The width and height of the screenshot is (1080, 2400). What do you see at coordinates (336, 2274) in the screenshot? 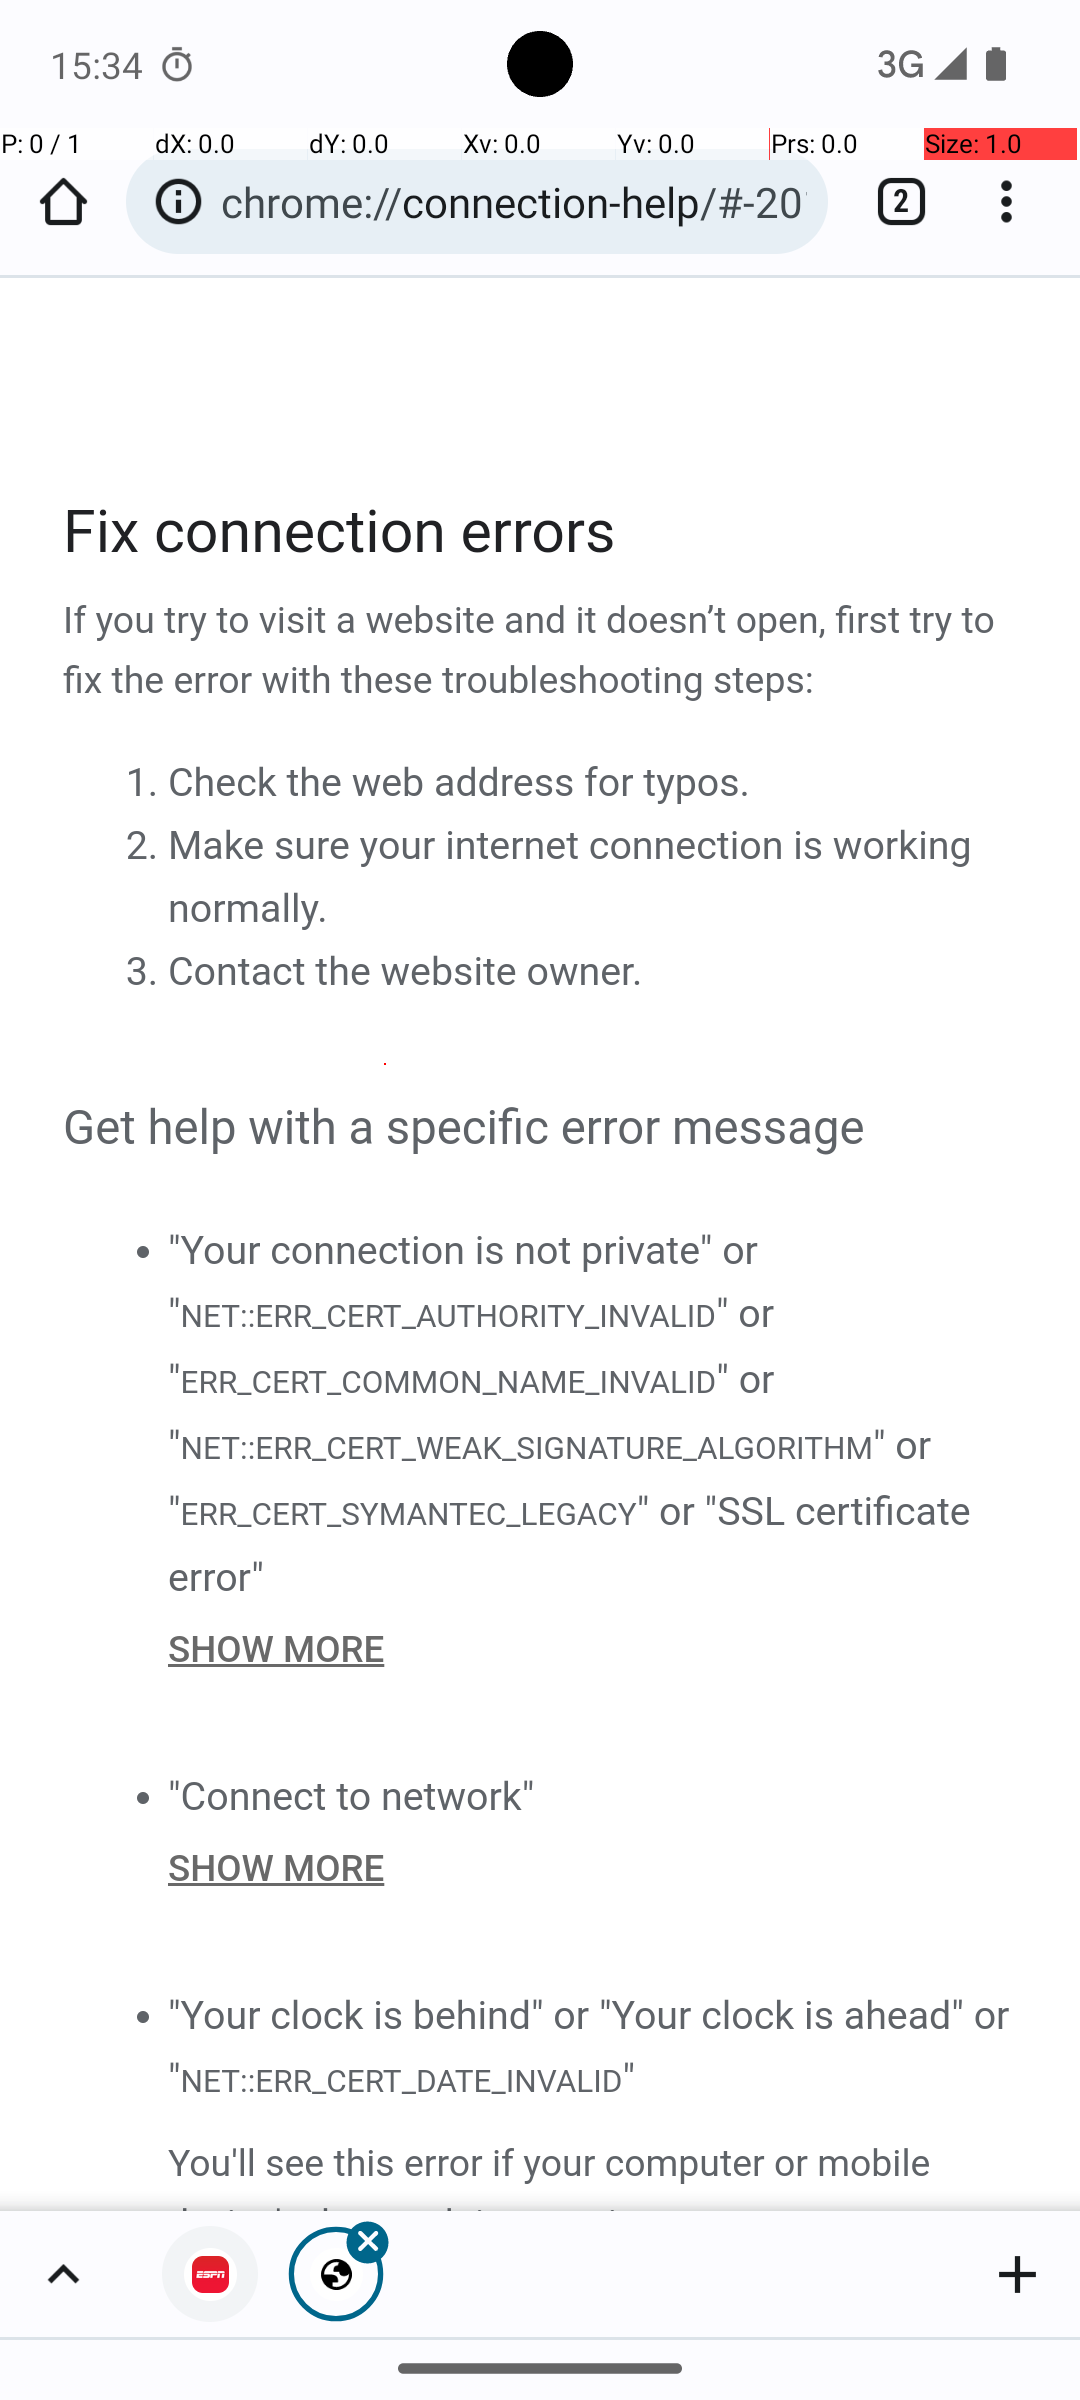
I see `Close  tab` at bounding box center [336, 2274].